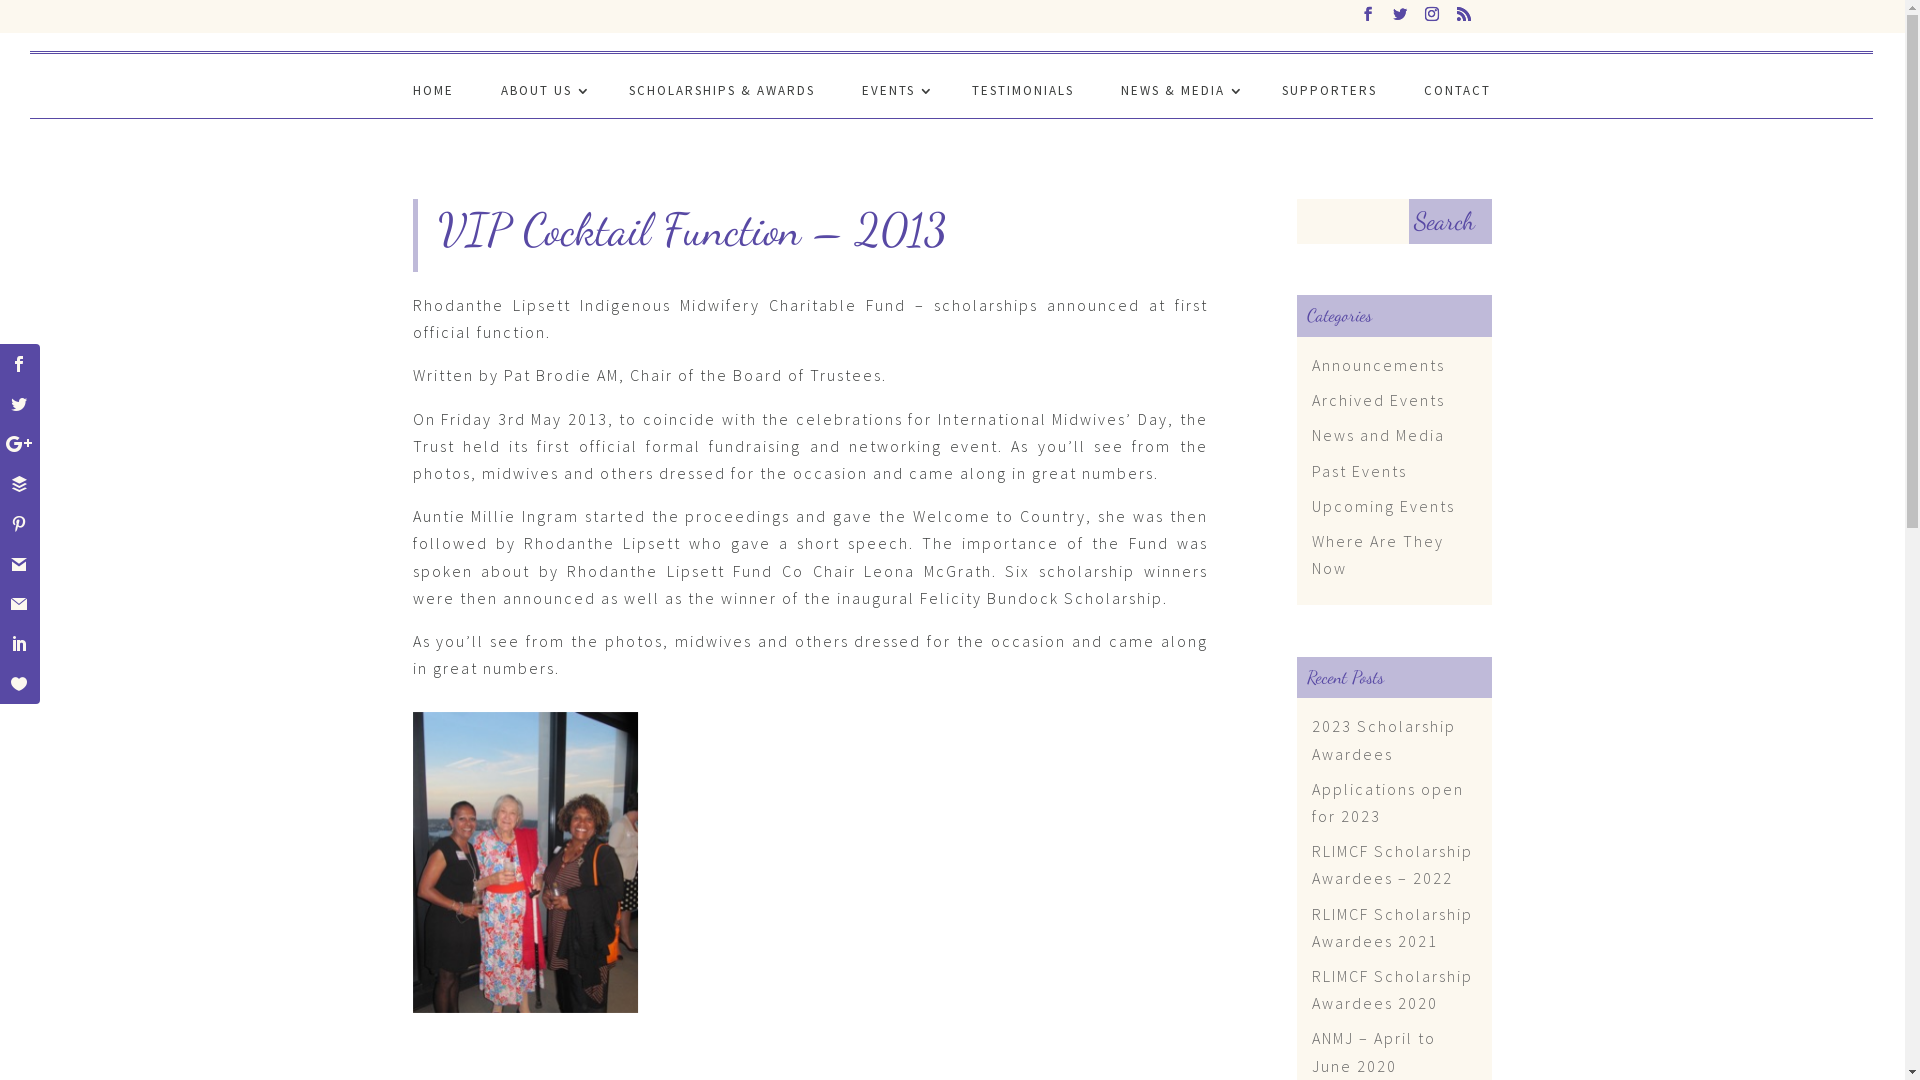  Describe the element at coordinates (1360, 471) in the screenshot. I see `Past Events` at that location.